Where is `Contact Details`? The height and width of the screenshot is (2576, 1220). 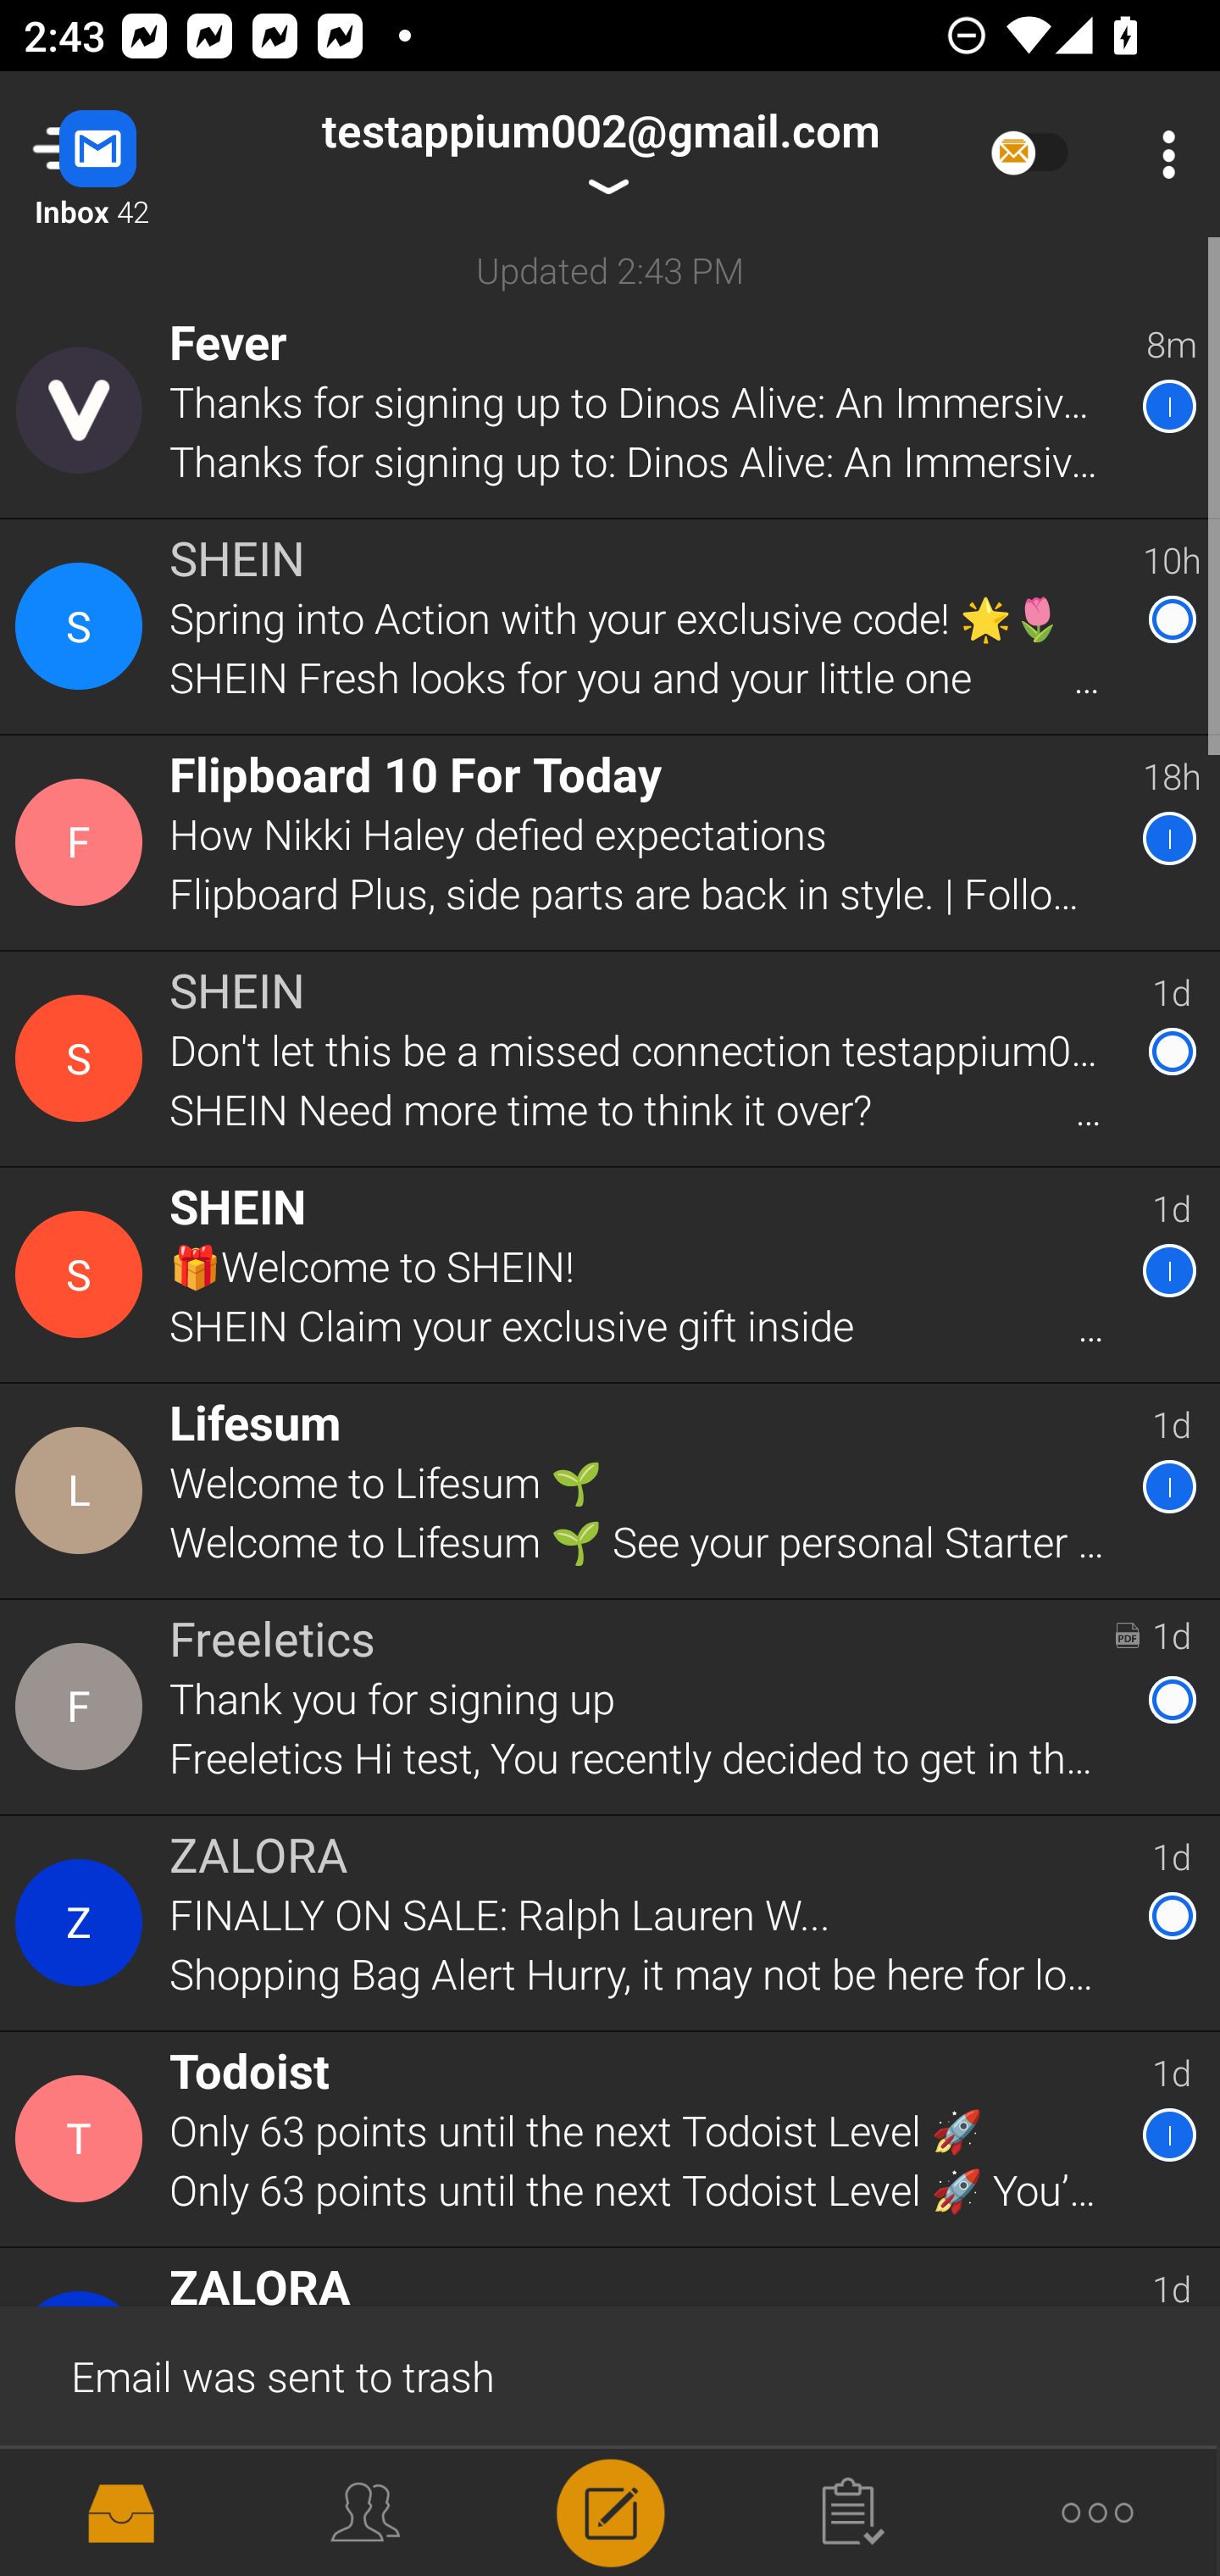 Contact Details is located at coordinates (83, 843).